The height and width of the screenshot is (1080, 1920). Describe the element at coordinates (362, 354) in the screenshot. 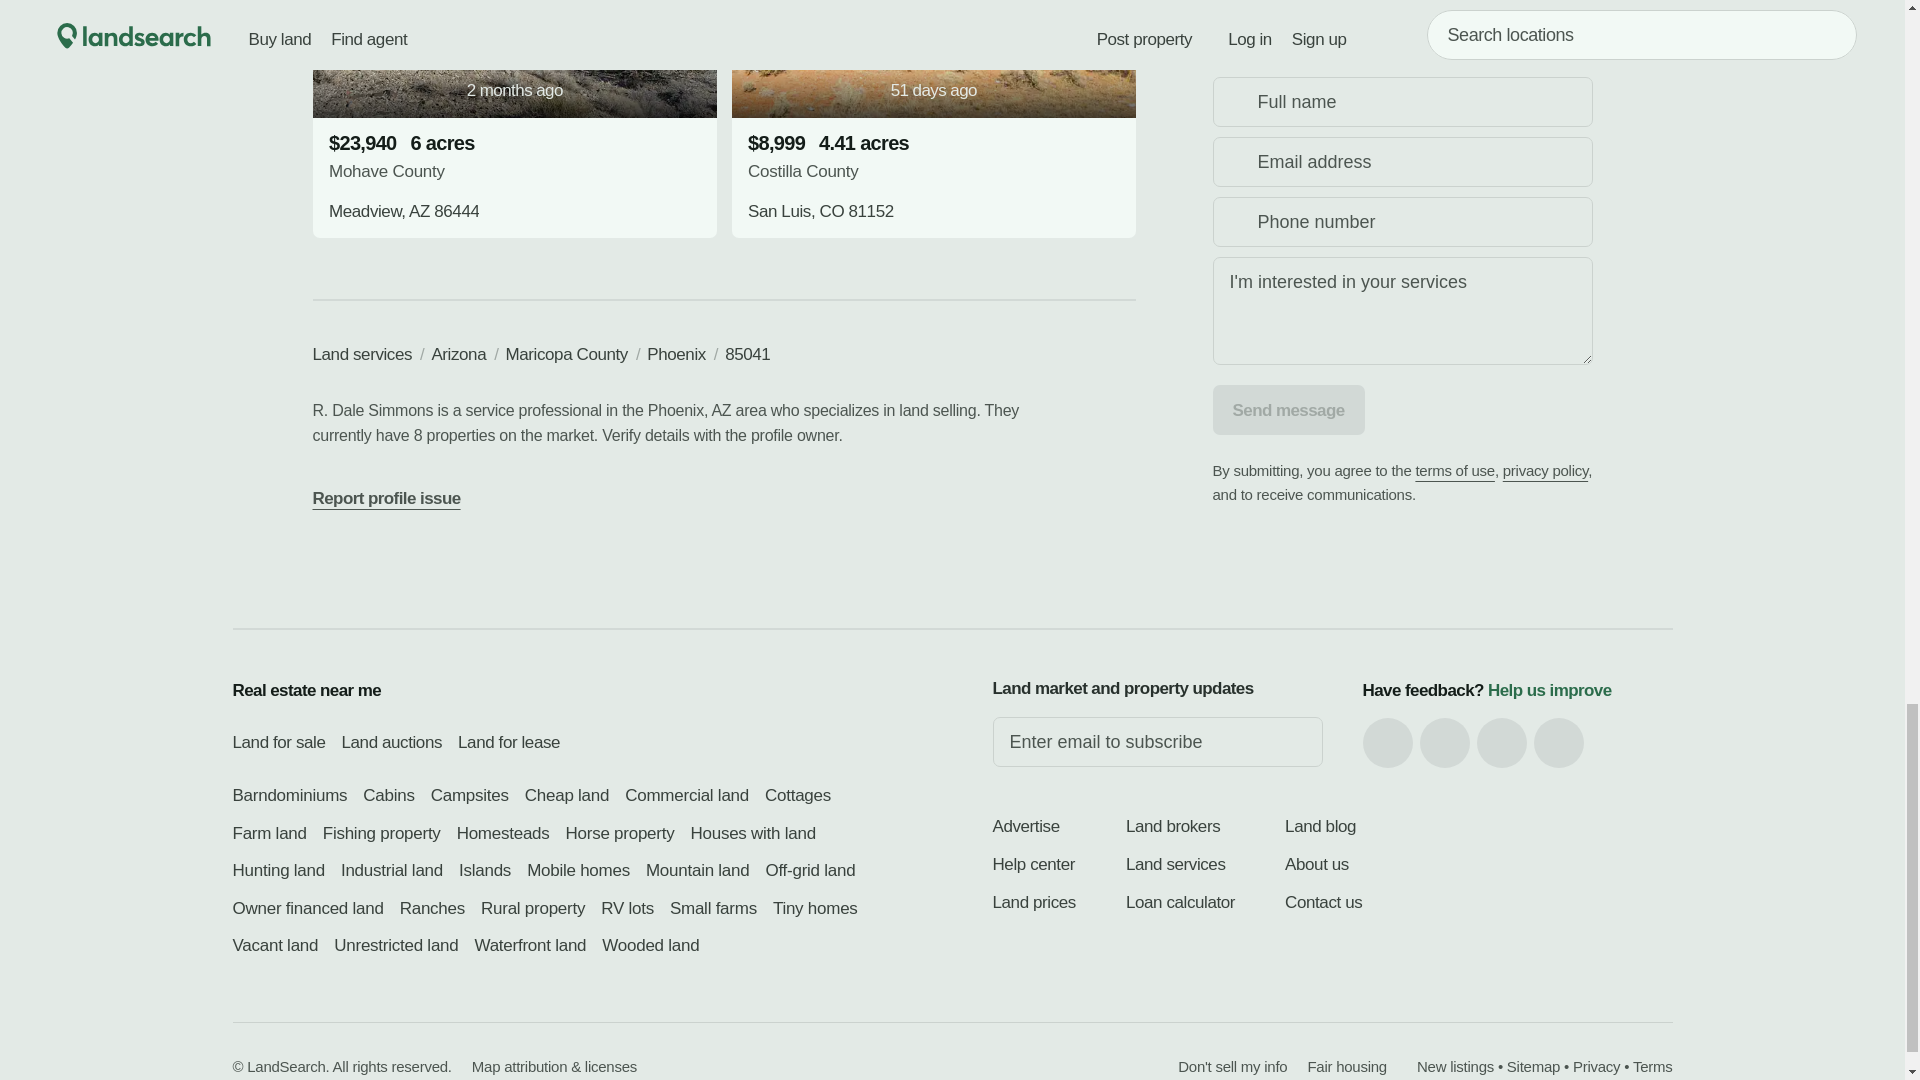

I see `Land services` at that location.